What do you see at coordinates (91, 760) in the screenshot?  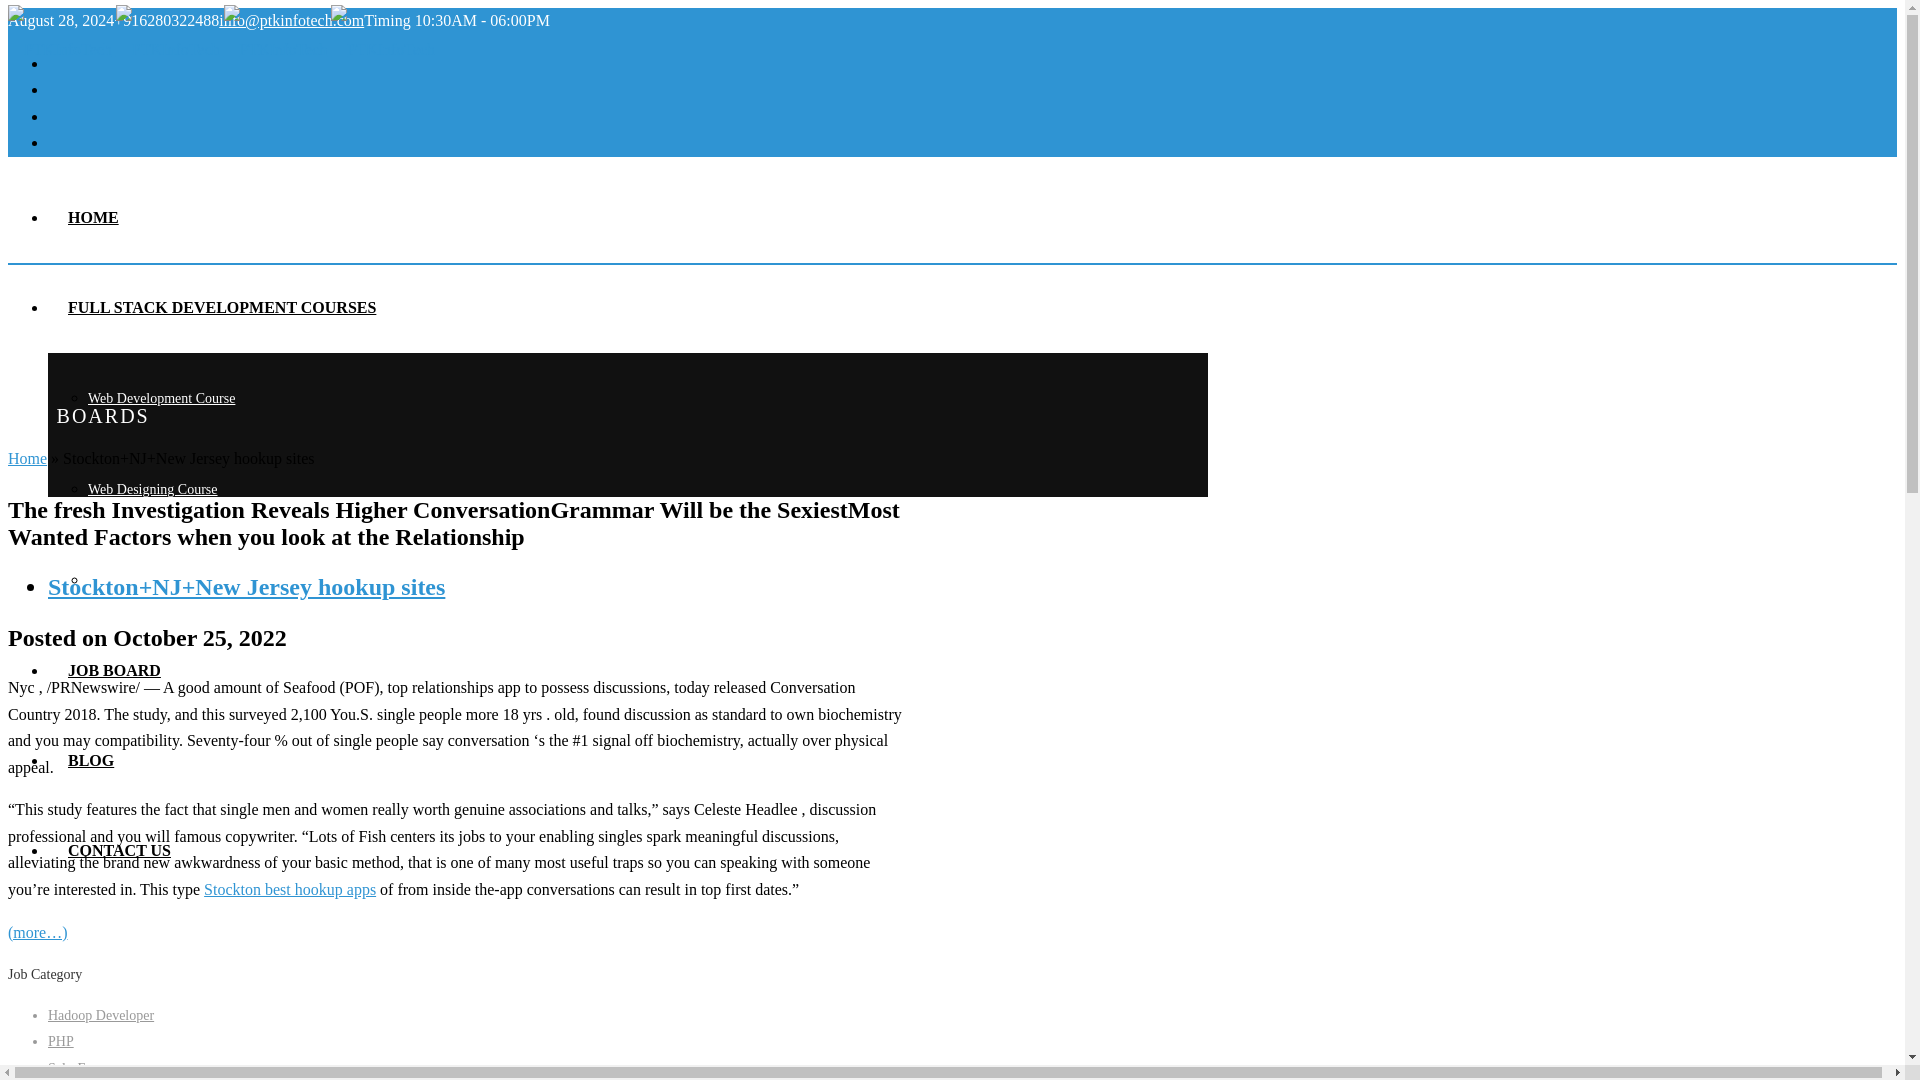 I see `BLOG` at bounding box center [91, 760].